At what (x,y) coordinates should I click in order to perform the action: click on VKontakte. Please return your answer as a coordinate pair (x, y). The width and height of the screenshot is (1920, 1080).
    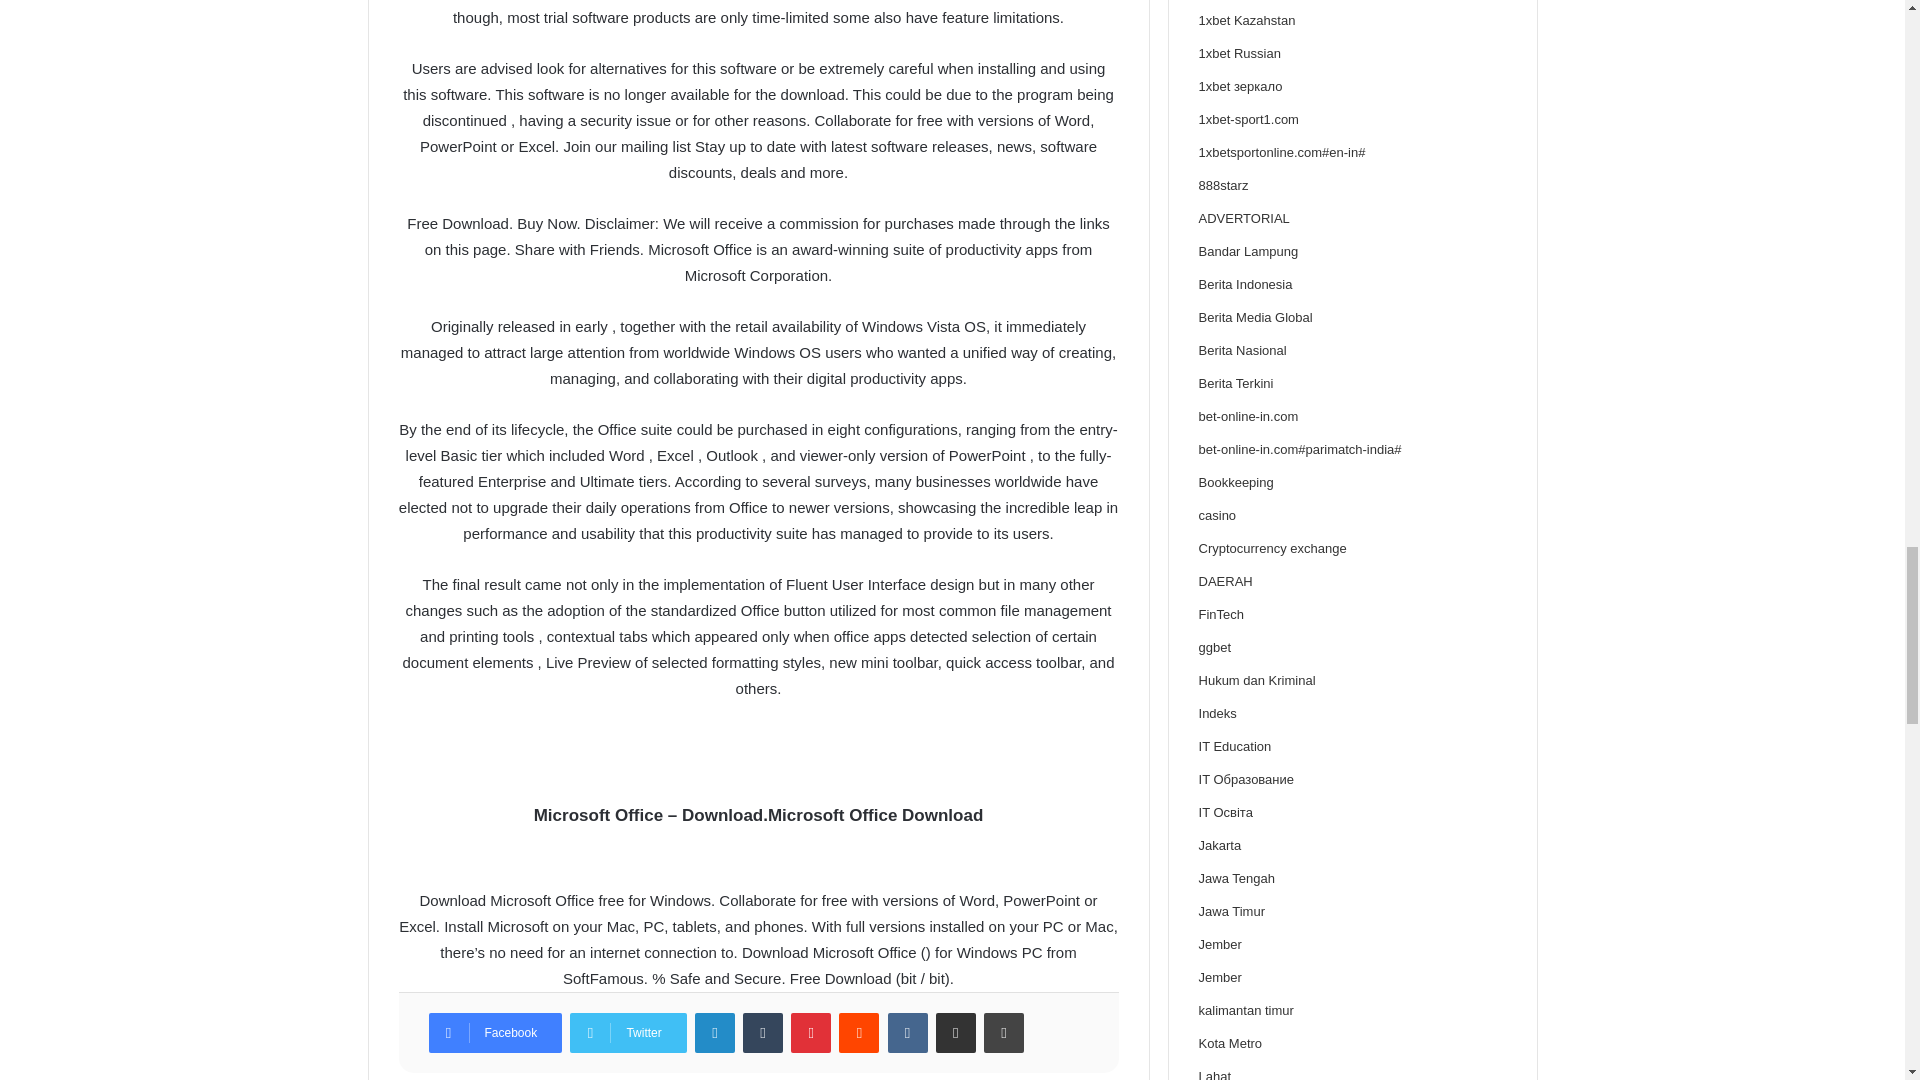
    Looking at the image, I should click on (907, 1033).